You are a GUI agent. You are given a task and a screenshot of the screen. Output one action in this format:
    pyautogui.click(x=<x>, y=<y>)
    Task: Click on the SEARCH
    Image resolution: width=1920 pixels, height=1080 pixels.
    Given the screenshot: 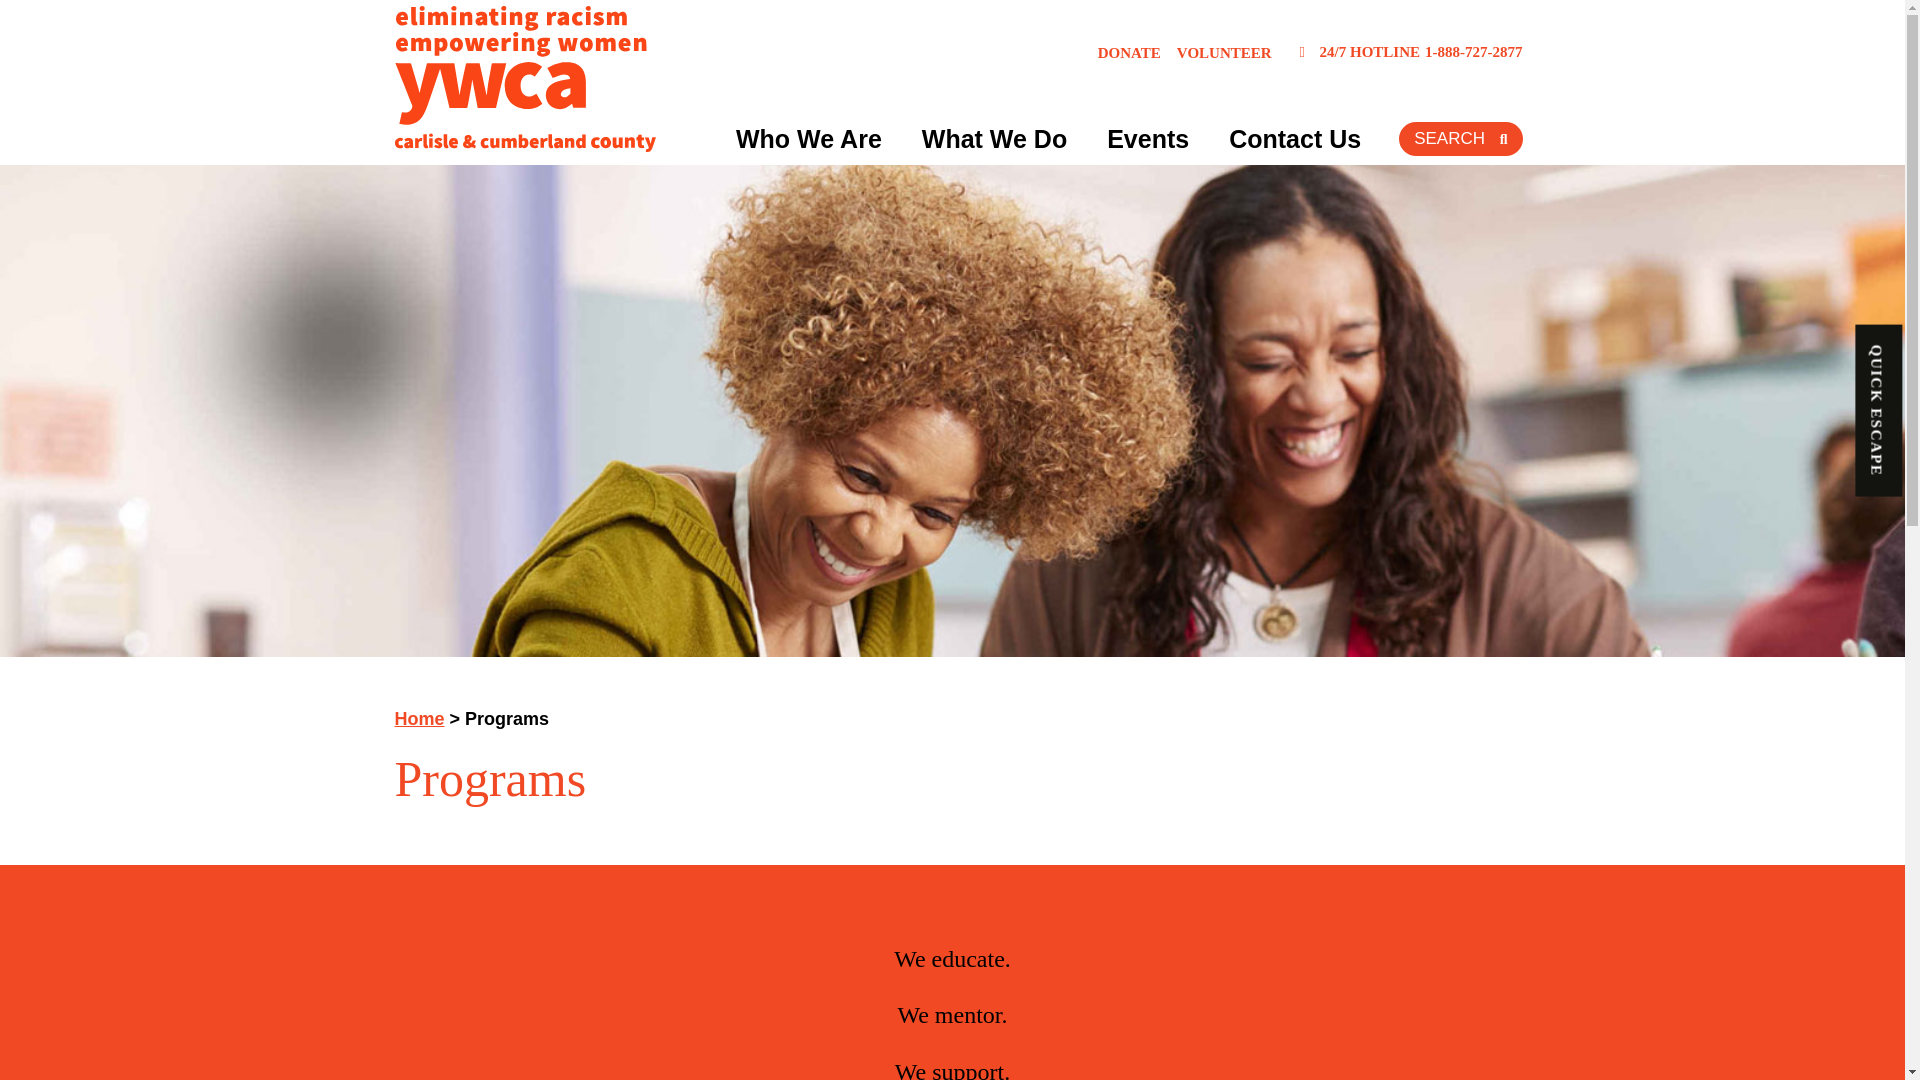 What is the action you would take?
    pyautogui.click(x=1460, y=138)
    